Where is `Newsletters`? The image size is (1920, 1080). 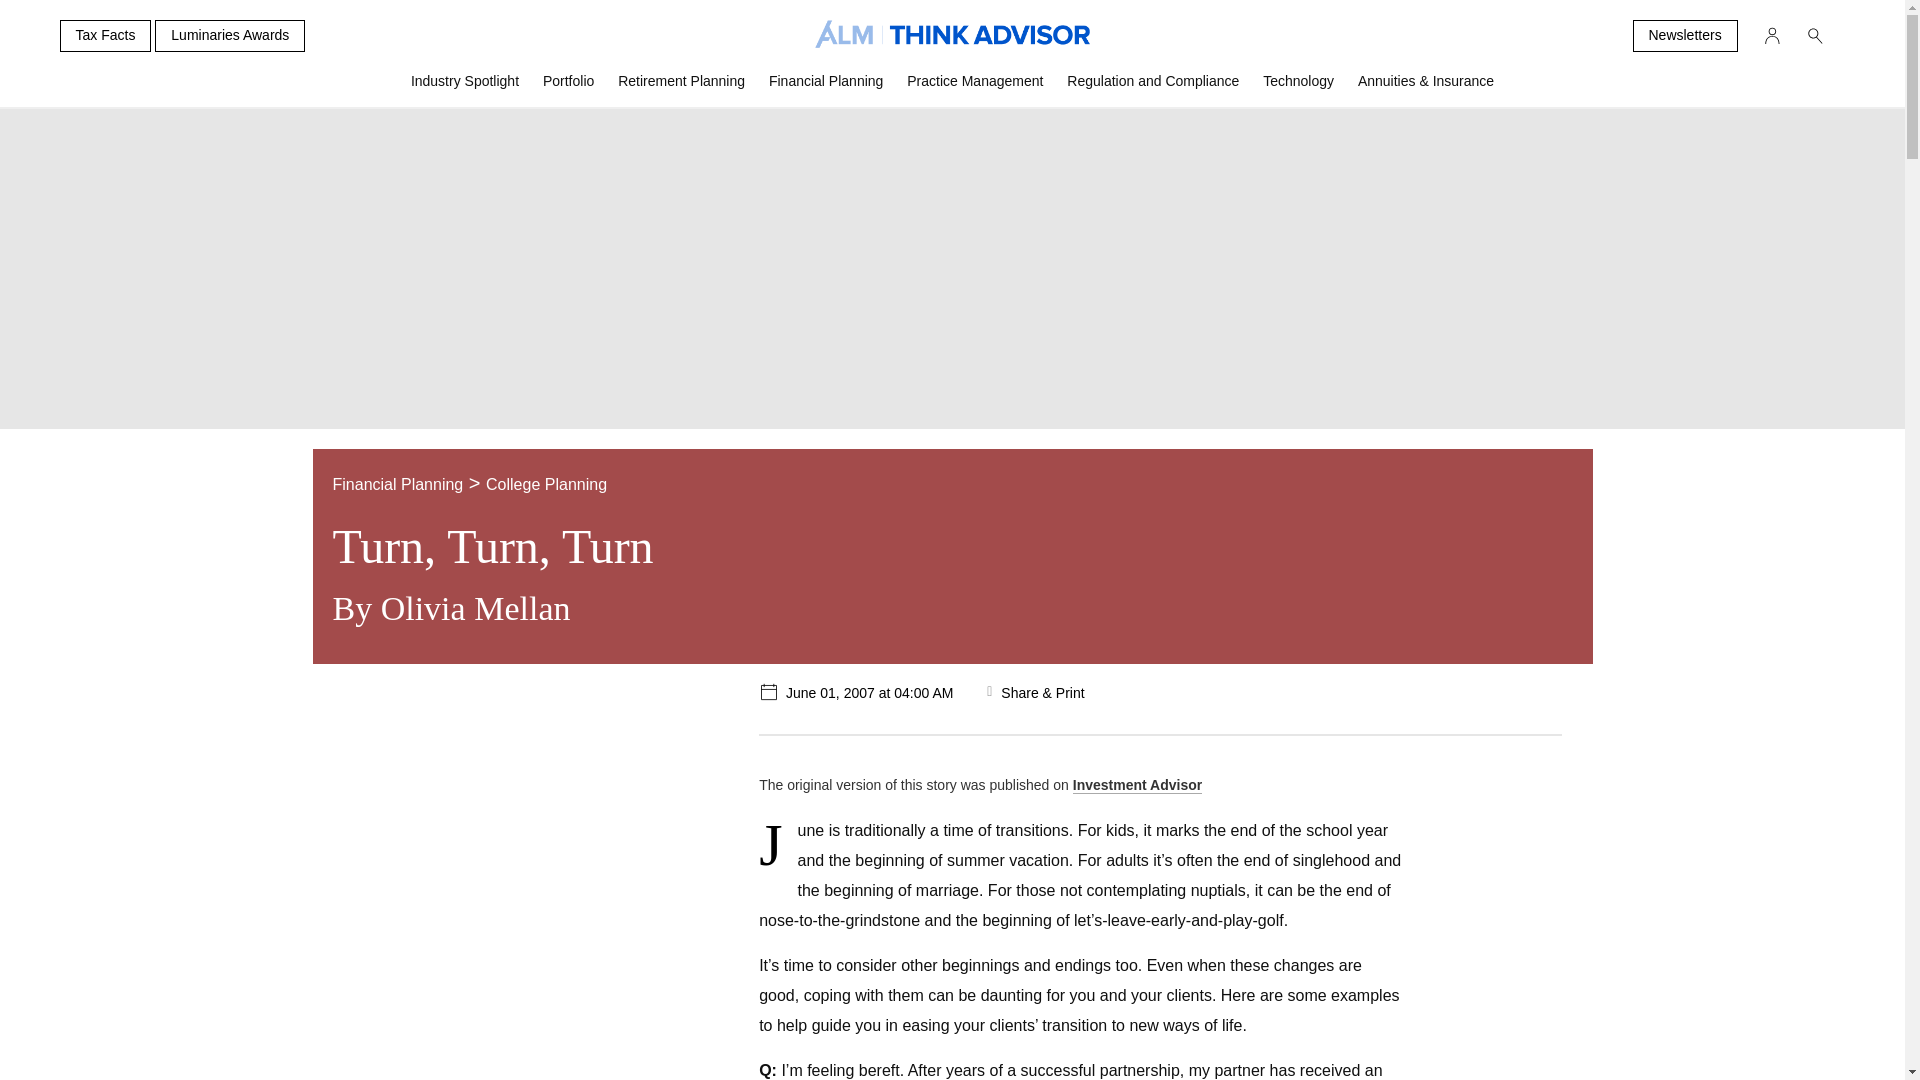
Newsletters is located at coordinates (1684, 36).